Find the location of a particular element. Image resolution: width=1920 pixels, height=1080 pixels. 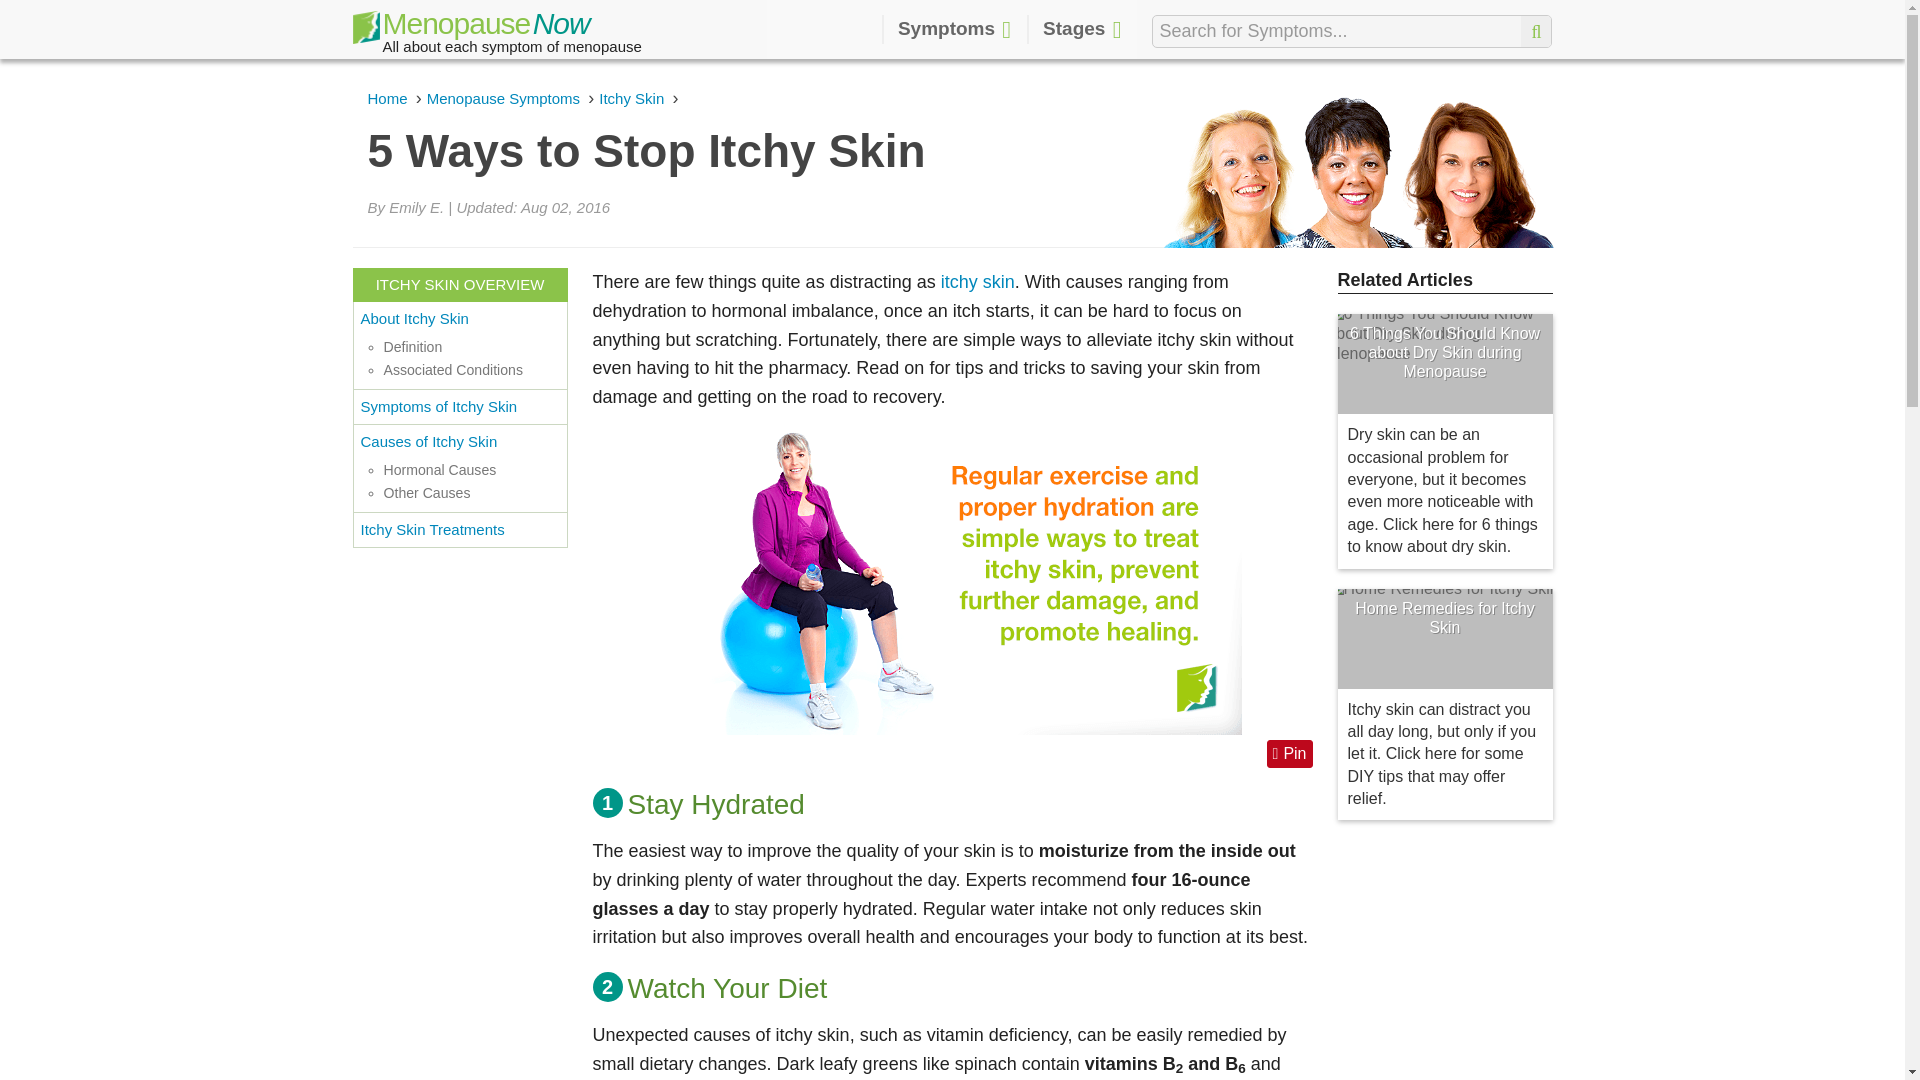

Pin is located at coordinates (1290, 753).